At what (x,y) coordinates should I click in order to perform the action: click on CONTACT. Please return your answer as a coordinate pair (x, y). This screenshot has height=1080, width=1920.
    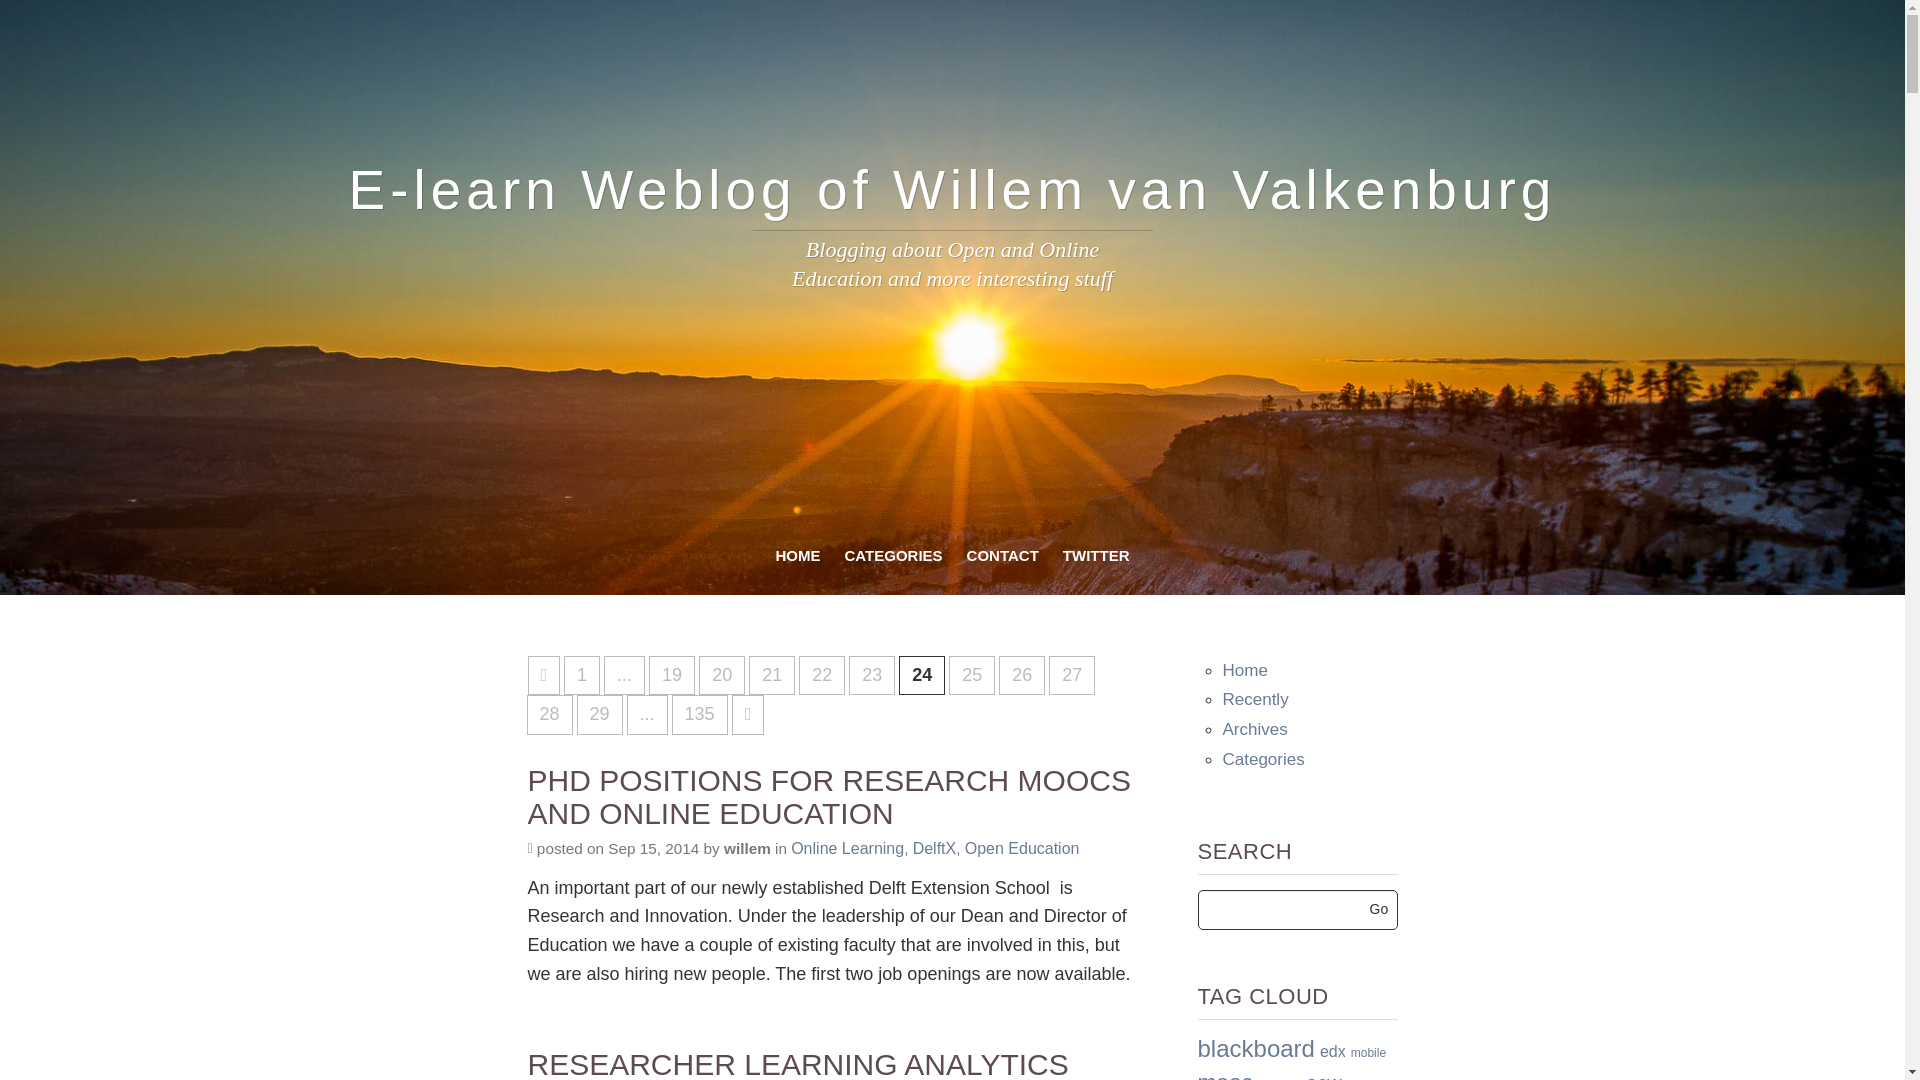
    Looking at the image, I should click on (1002, 556).